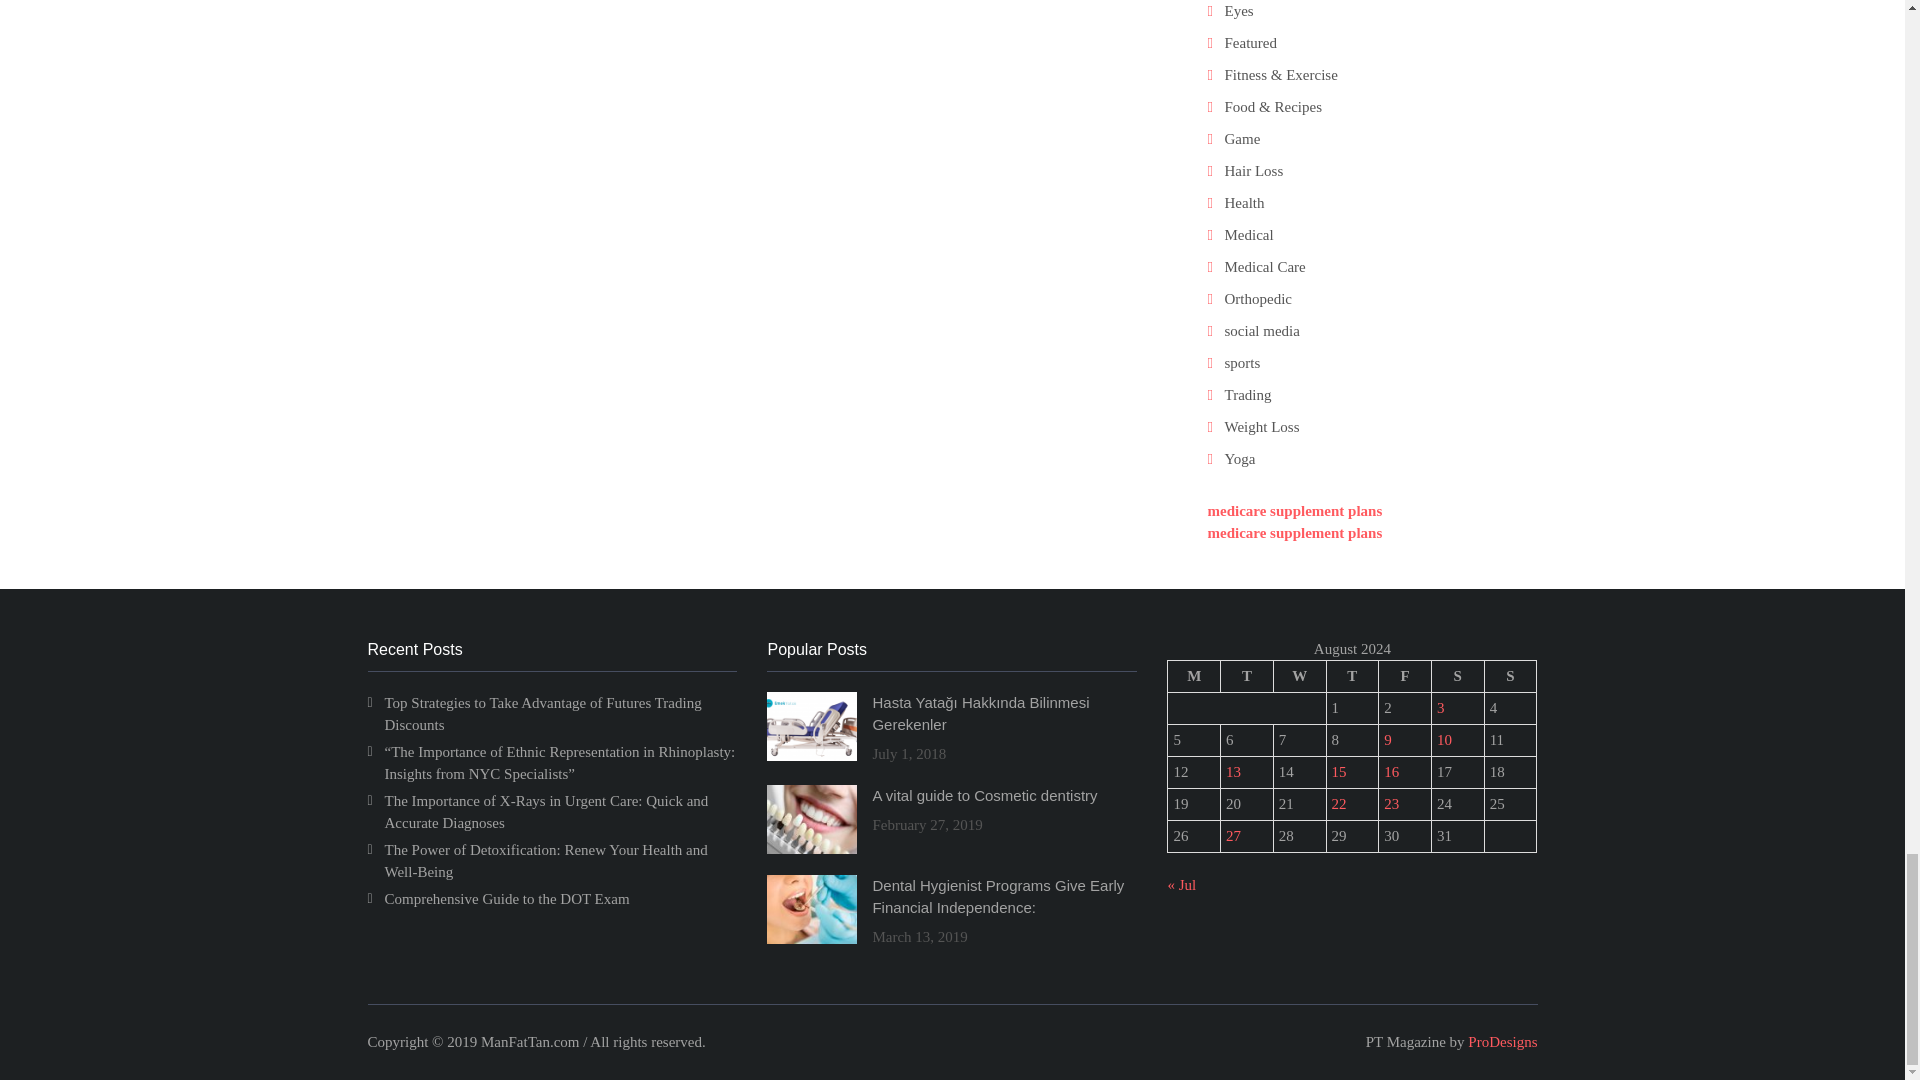 The height and width of the screenshot is (1080, 1920). What do you see at coordinates (1510, 676) in the screenshot?
I see `Sunday` at bounding box center [1510, 676].